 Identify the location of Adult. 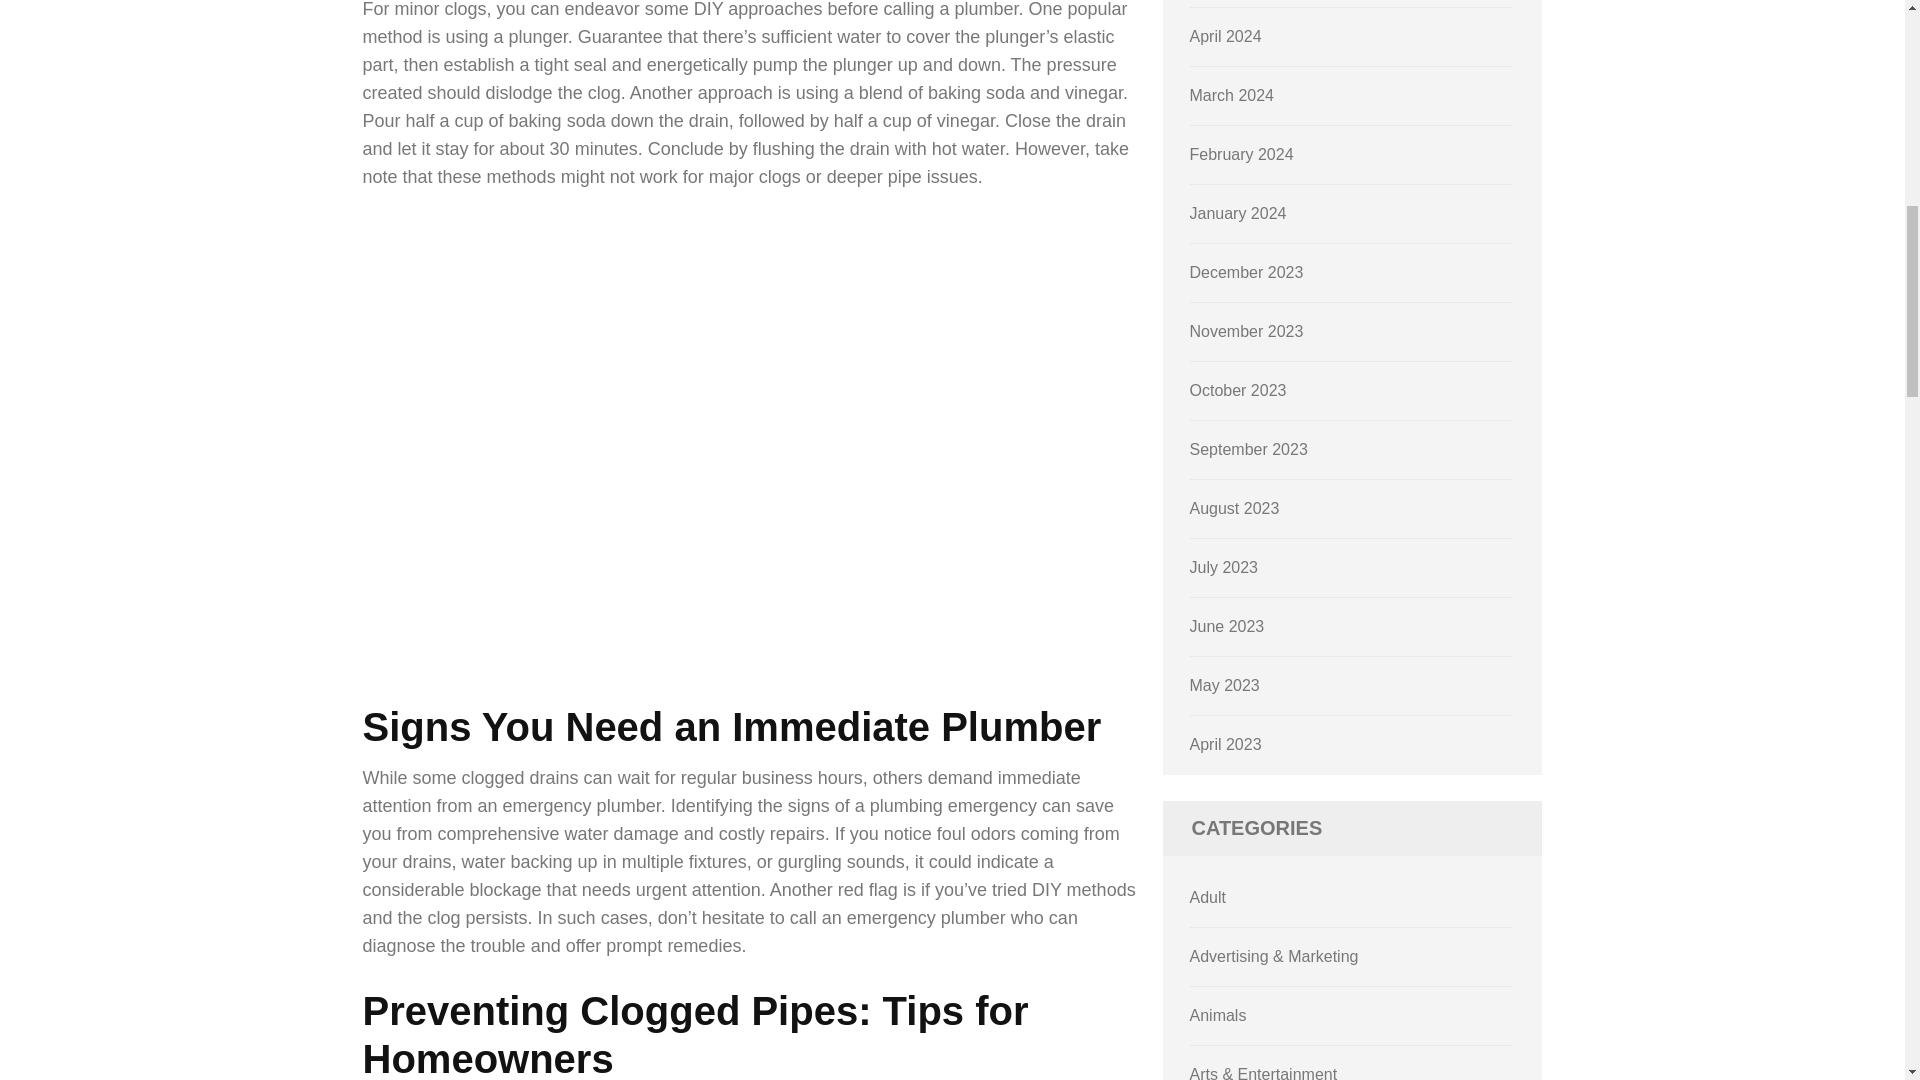
(1208, 897).